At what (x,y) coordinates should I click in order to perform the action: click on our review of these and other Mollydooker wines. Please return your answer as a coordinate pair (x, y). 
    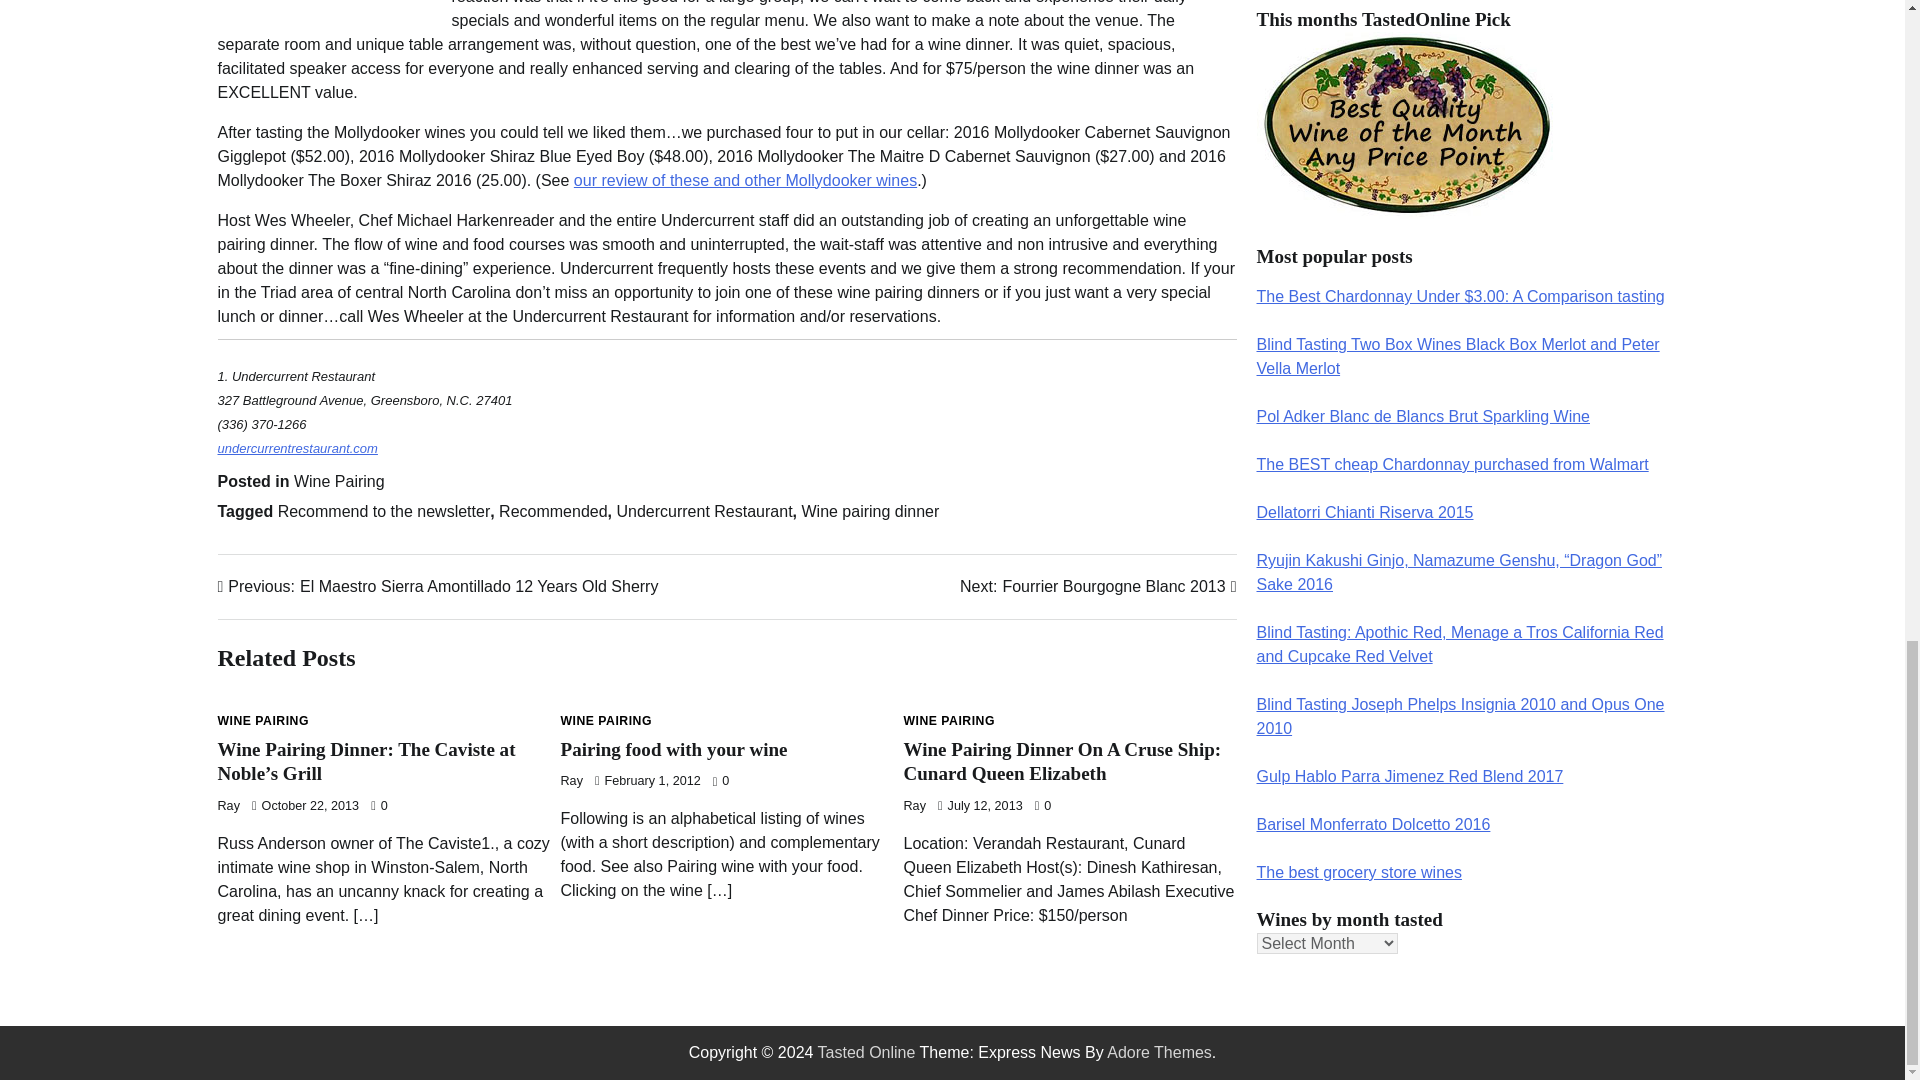
    Looking at the image, I should click on (746, 180).